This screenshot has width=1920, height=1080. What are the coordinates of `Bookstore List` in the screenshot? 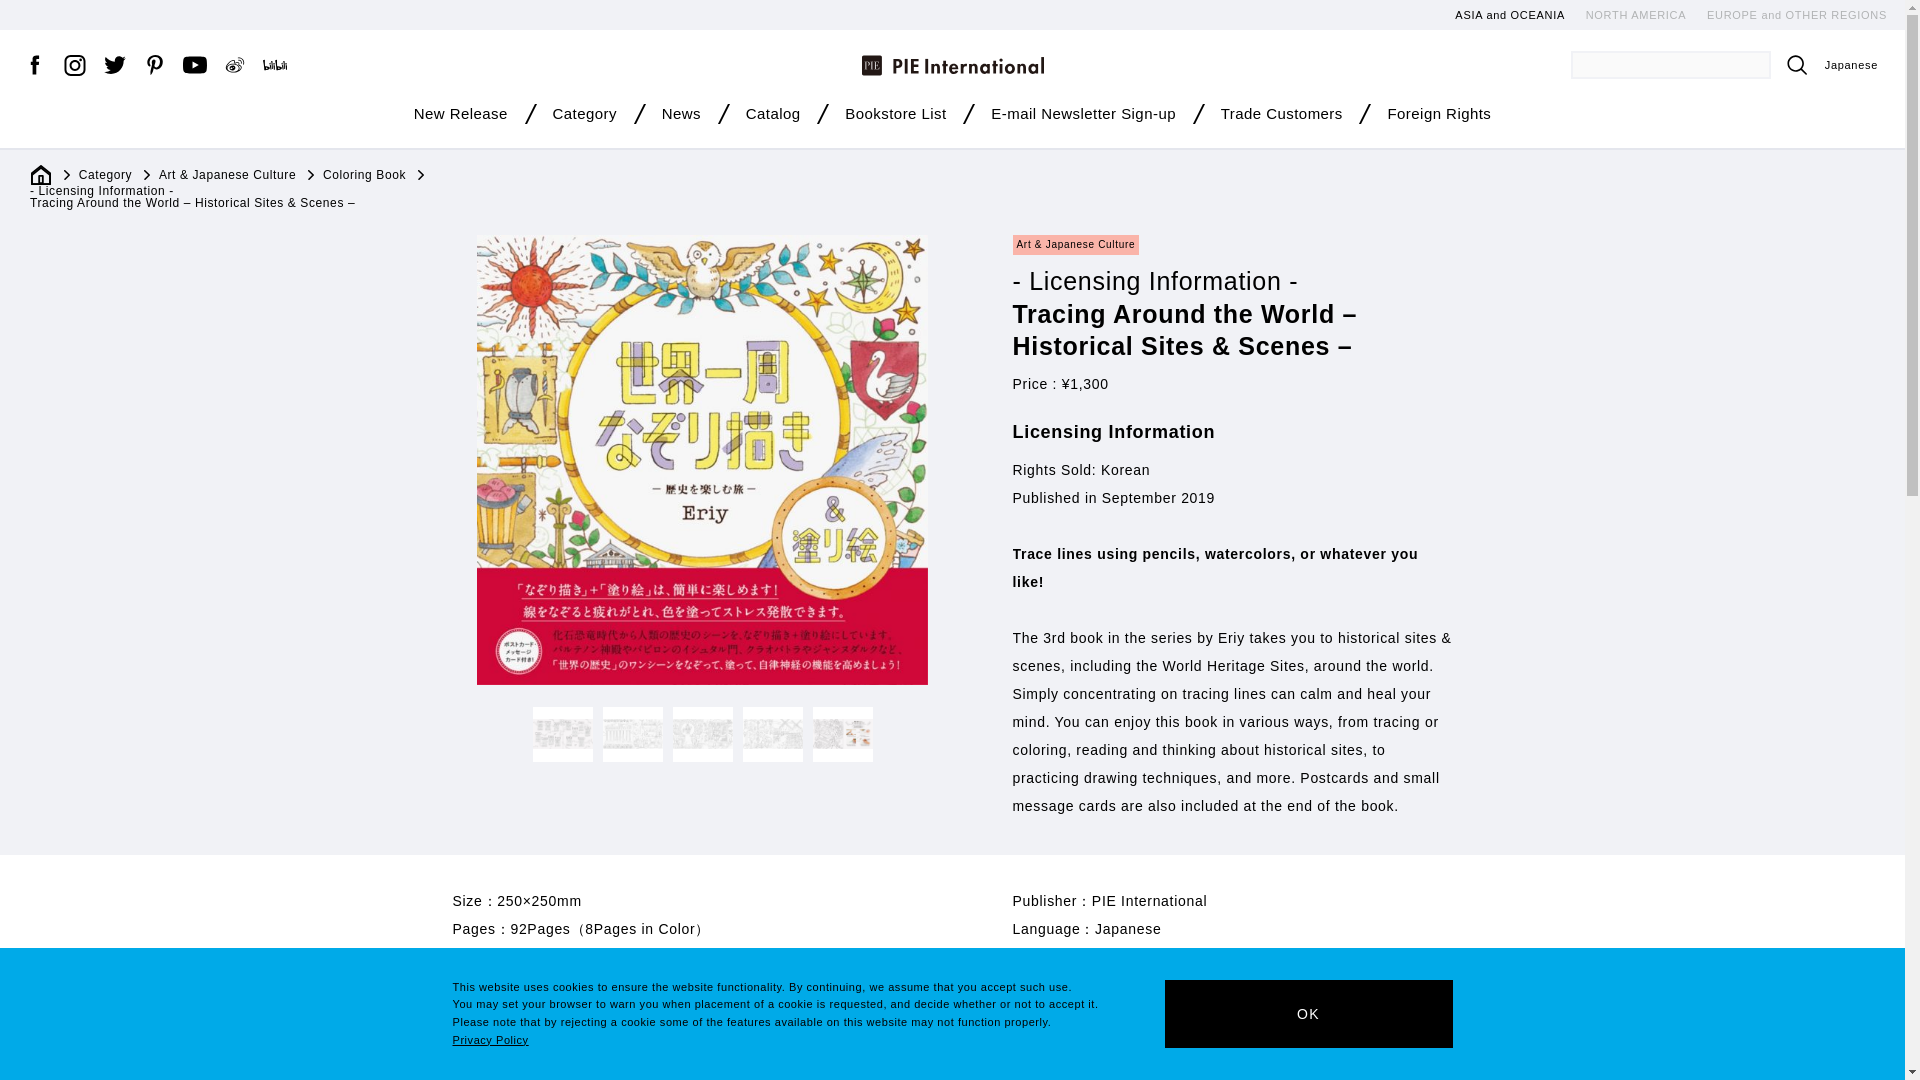 It's located at (895, 118).